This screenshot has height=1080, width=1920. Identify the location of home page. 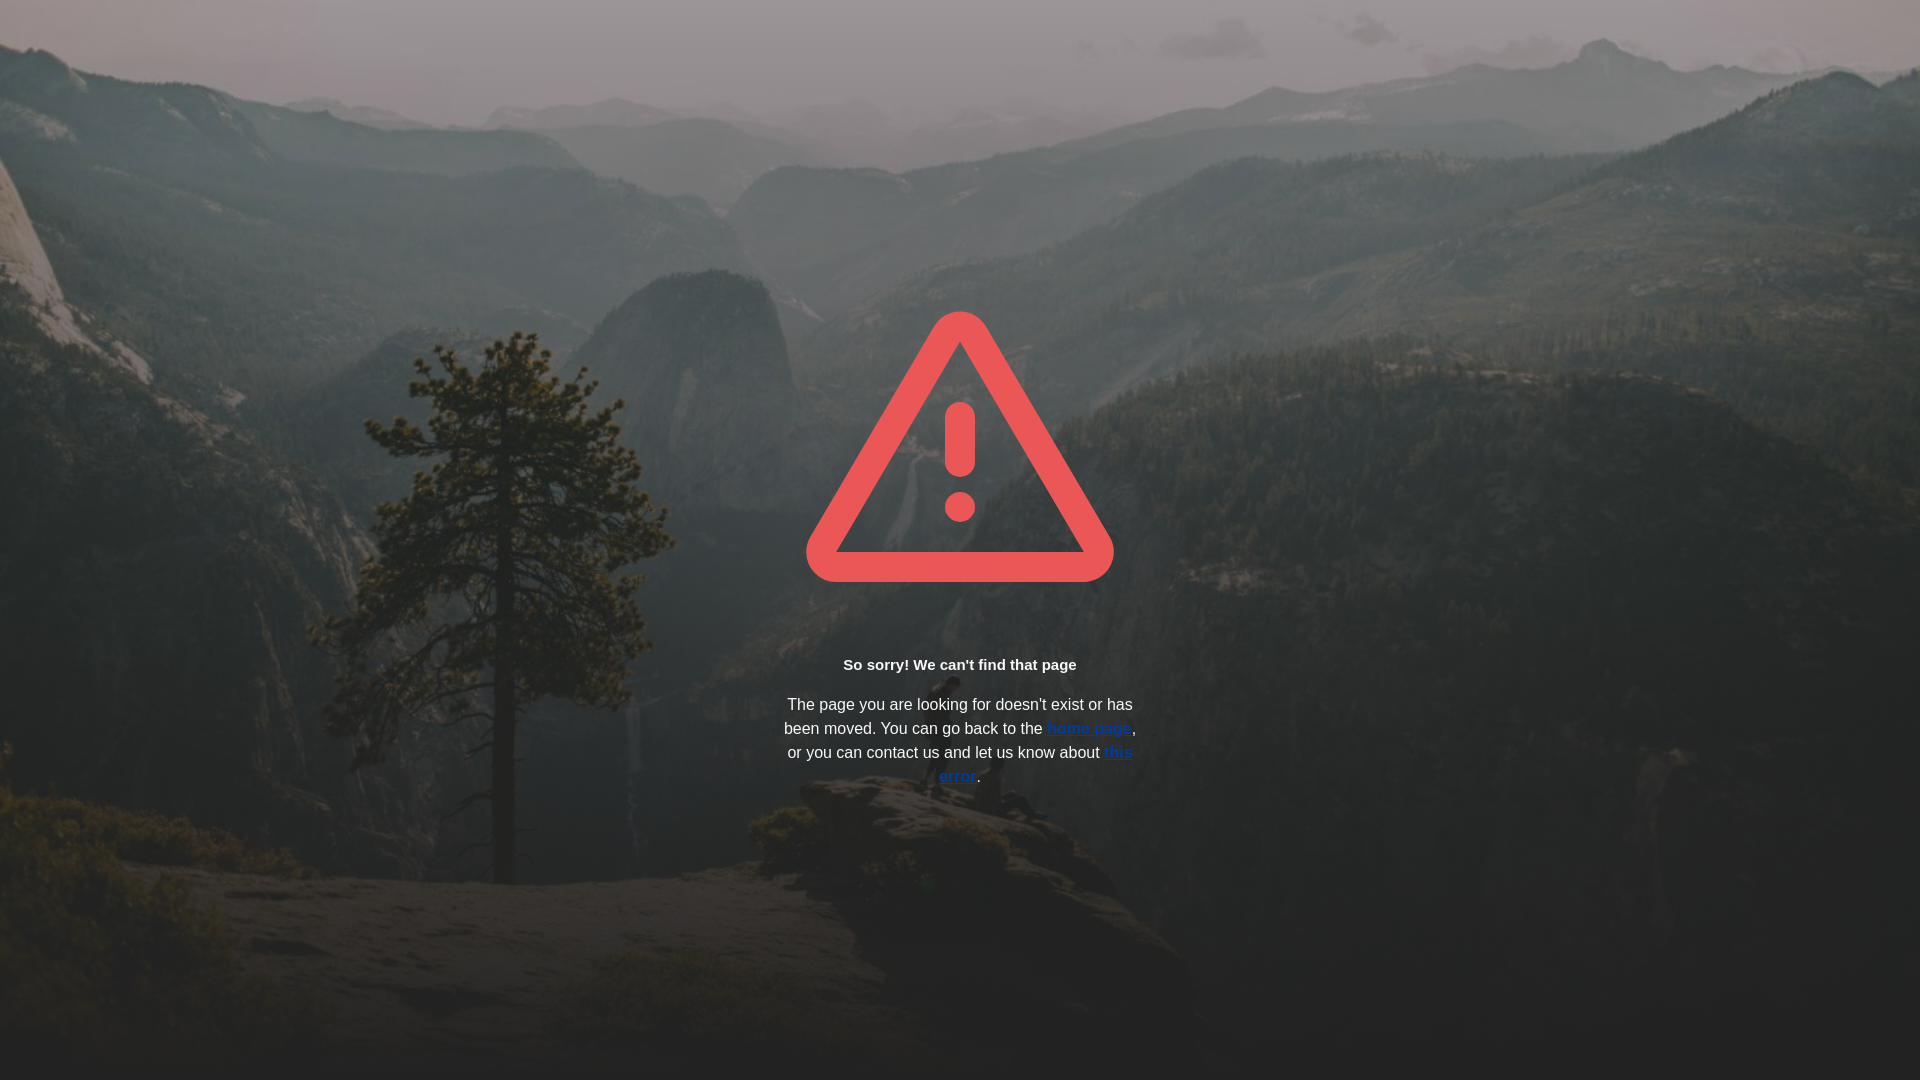
(1089, 728).